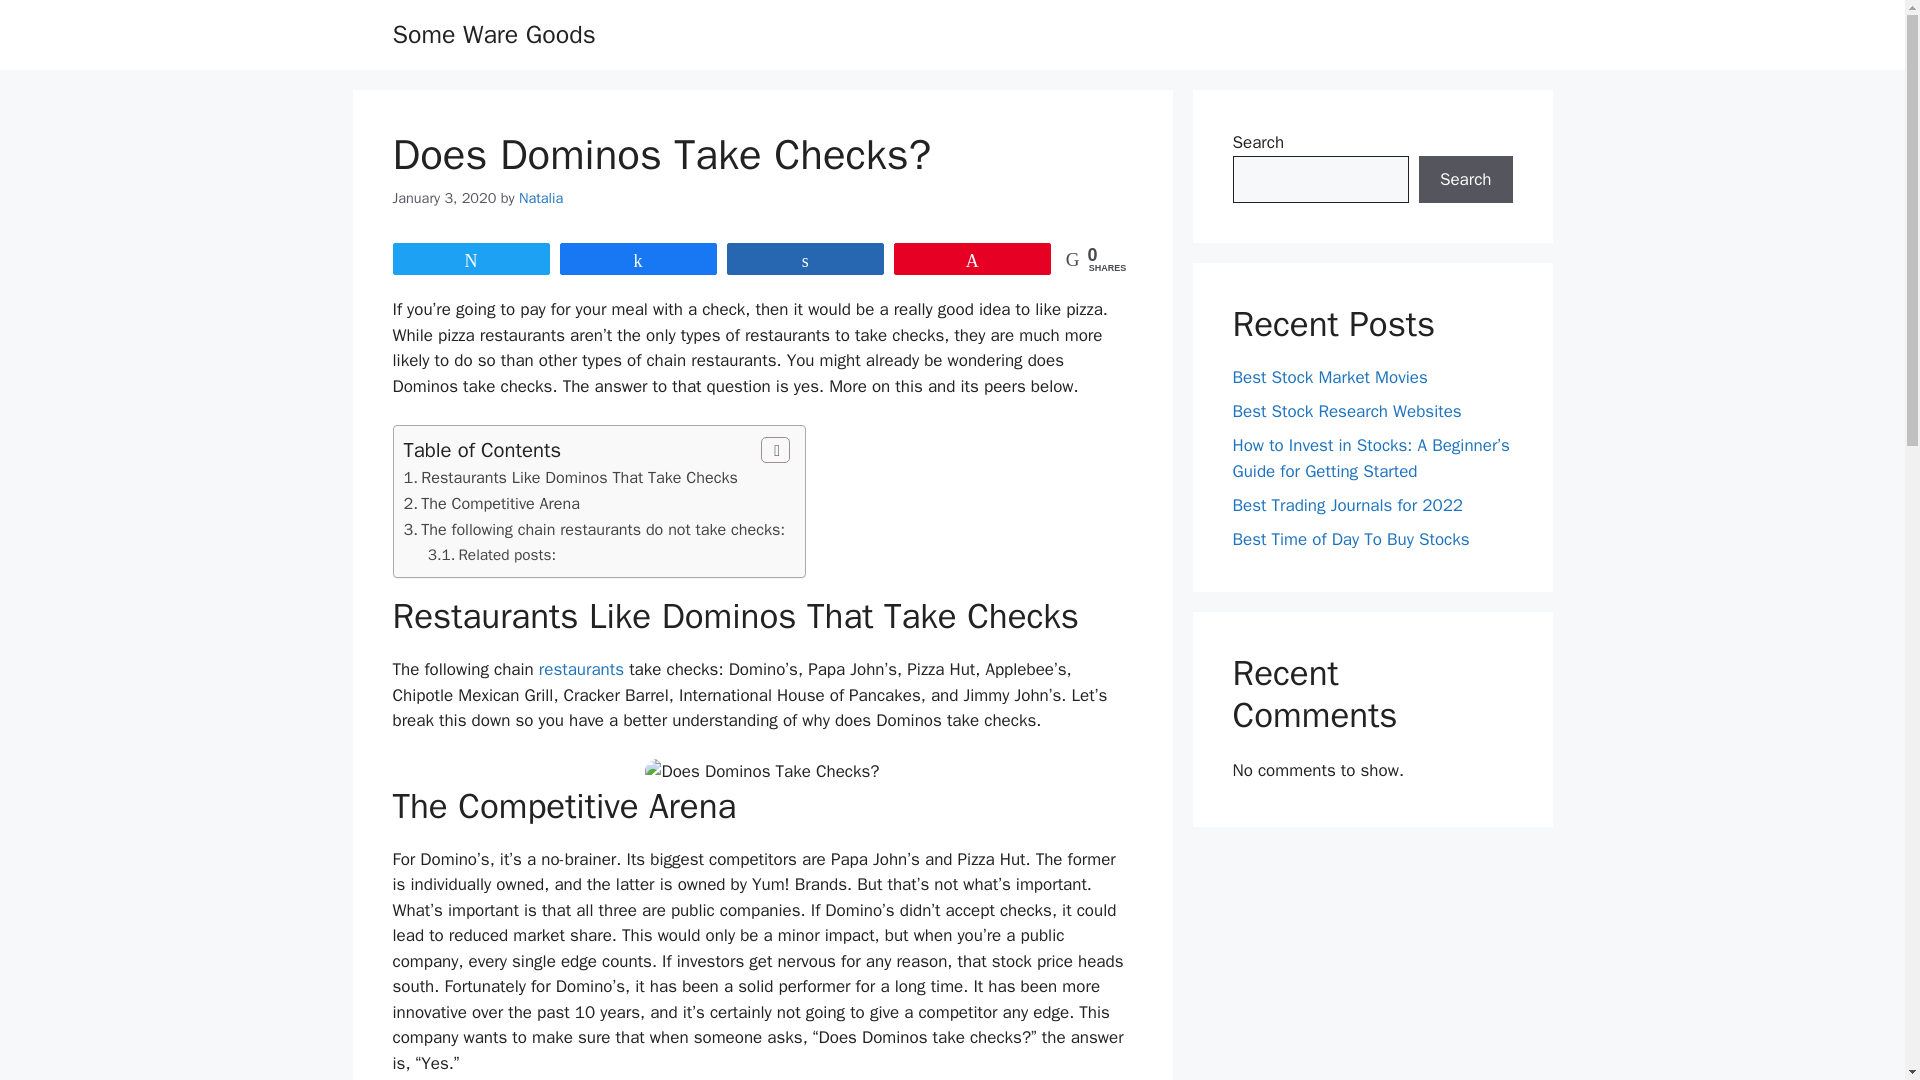 This screenshot has width=1920, height=1080. What do you see at coordinates (578, 477) in the screenshot?
I see `Related posts:` at bounding box center [578, 477].